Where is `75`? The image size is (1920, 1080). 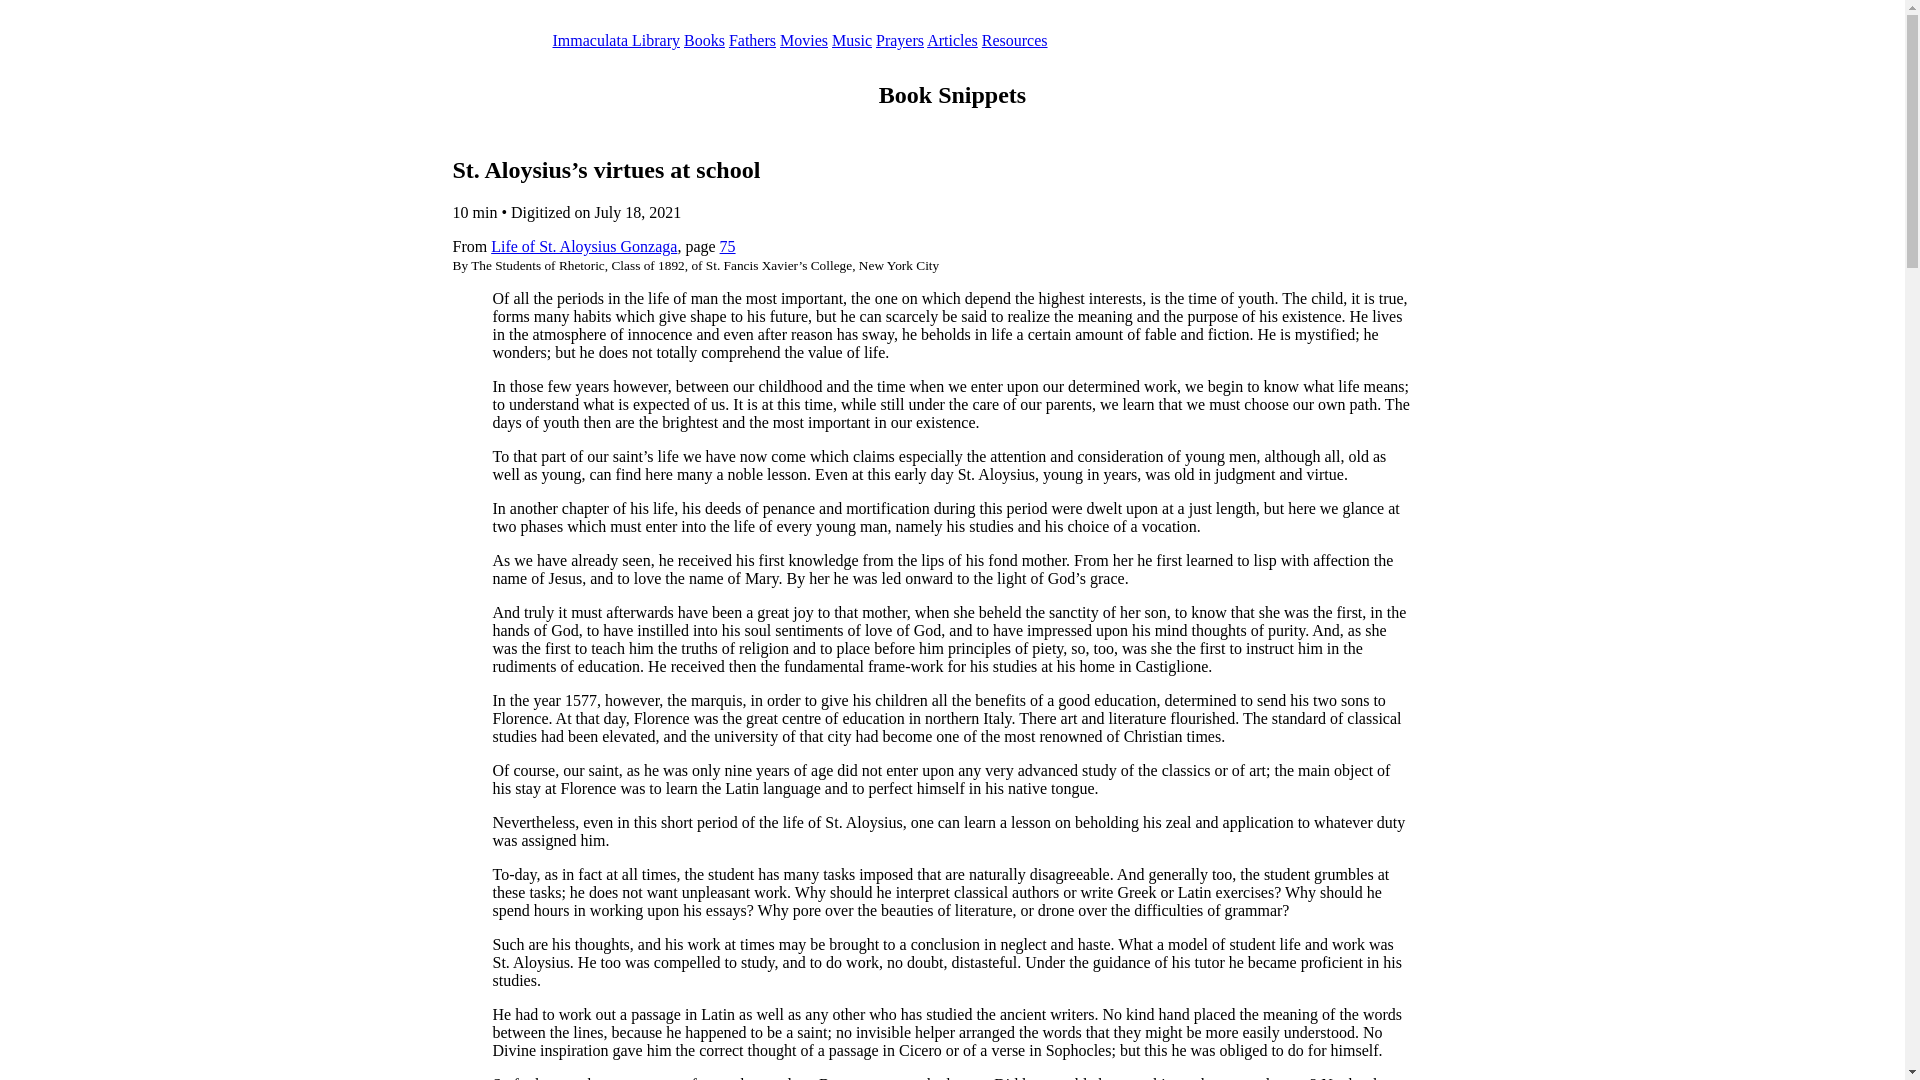
75 is located at coordinates (728, 246).